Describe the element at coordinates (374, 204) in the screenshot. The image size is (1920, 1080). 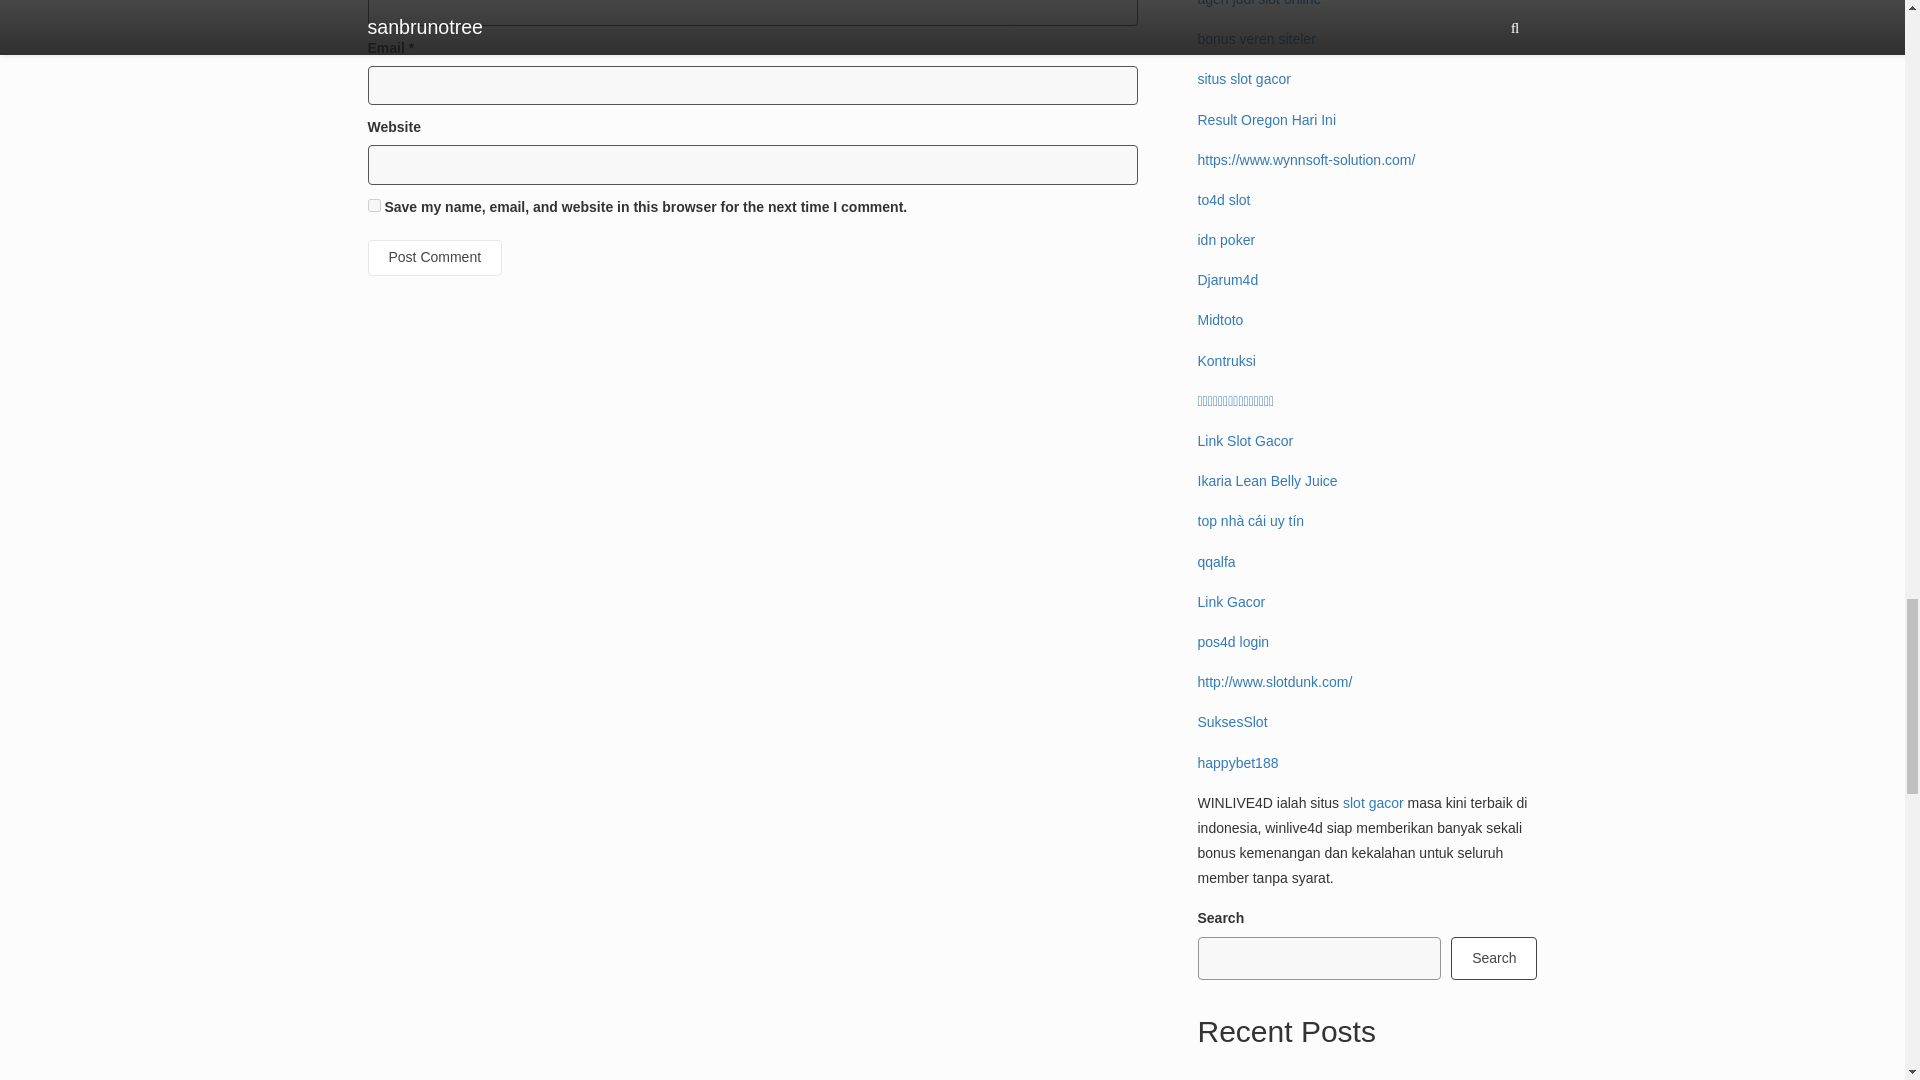
I see `yes` at that location.